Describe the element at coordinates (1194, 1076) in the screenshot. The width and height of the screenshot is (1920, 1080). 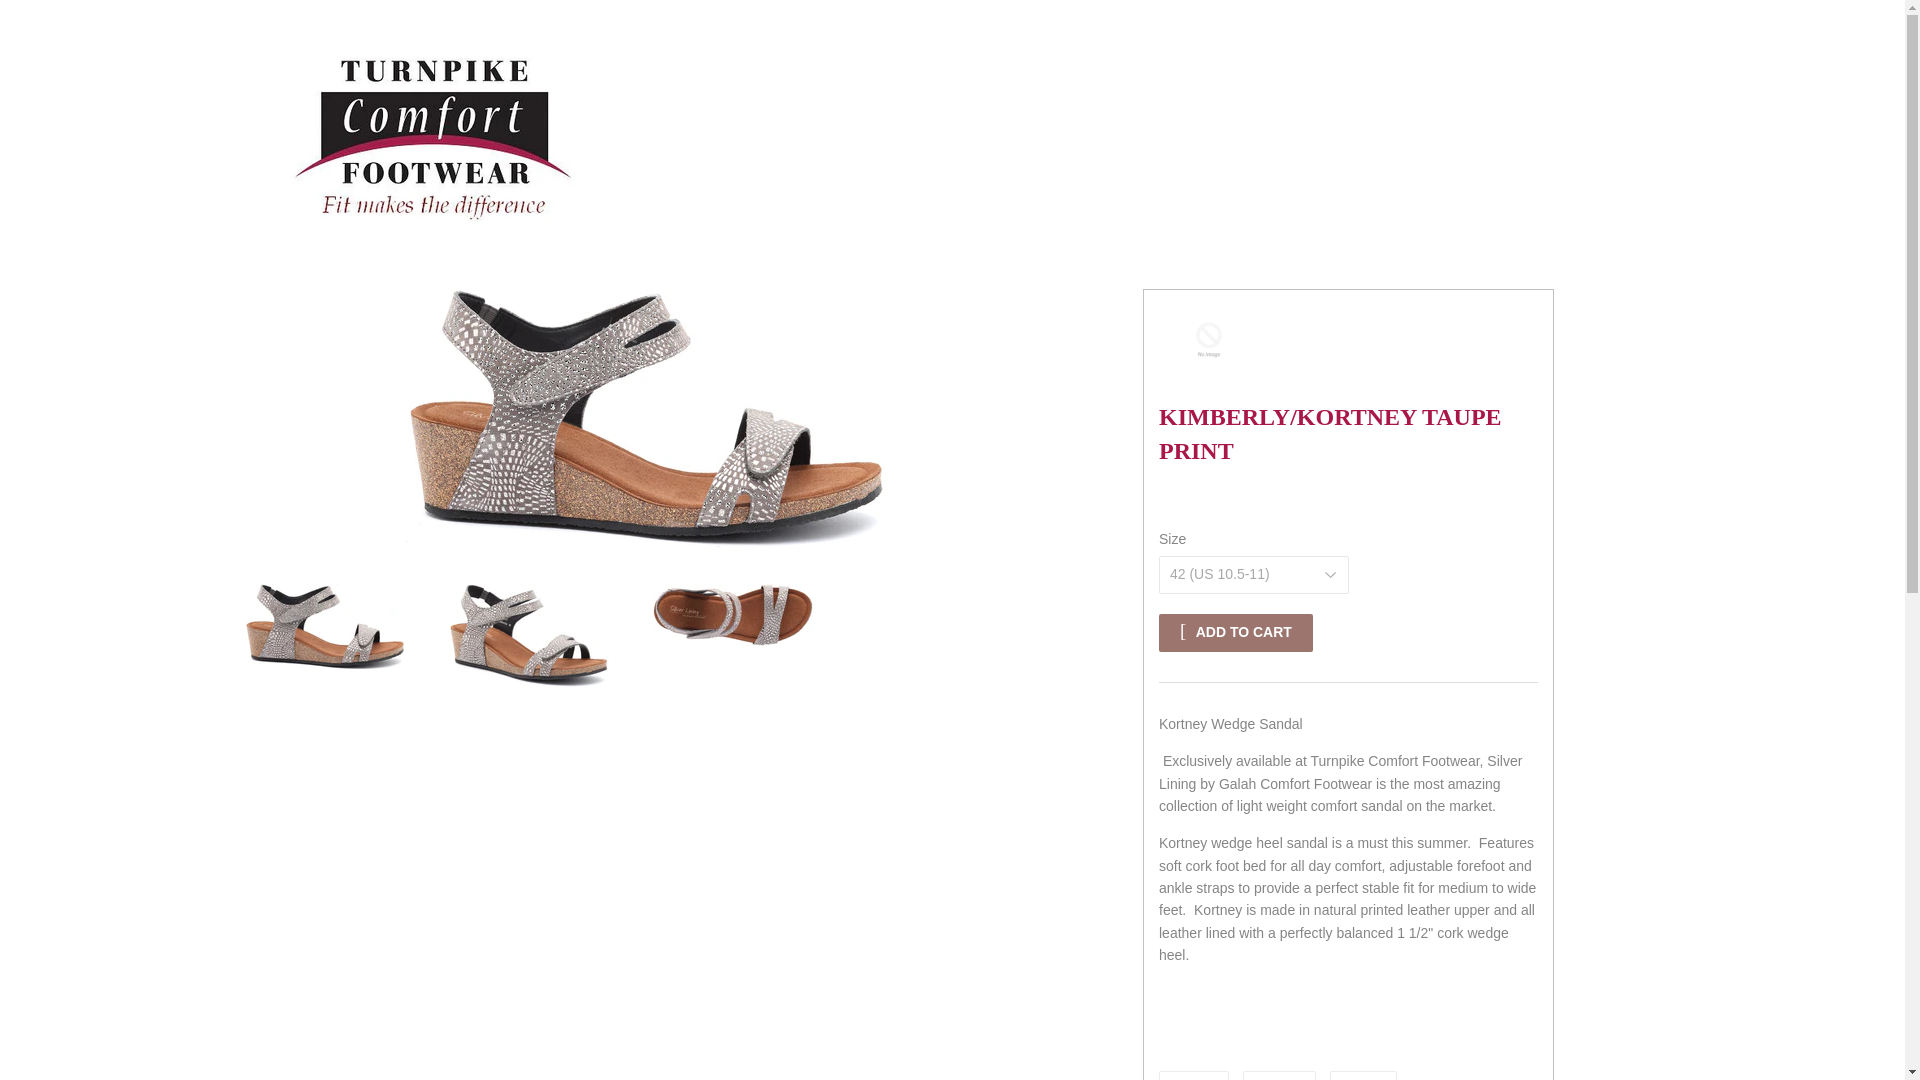
I see `Share on Facebook` at that location.